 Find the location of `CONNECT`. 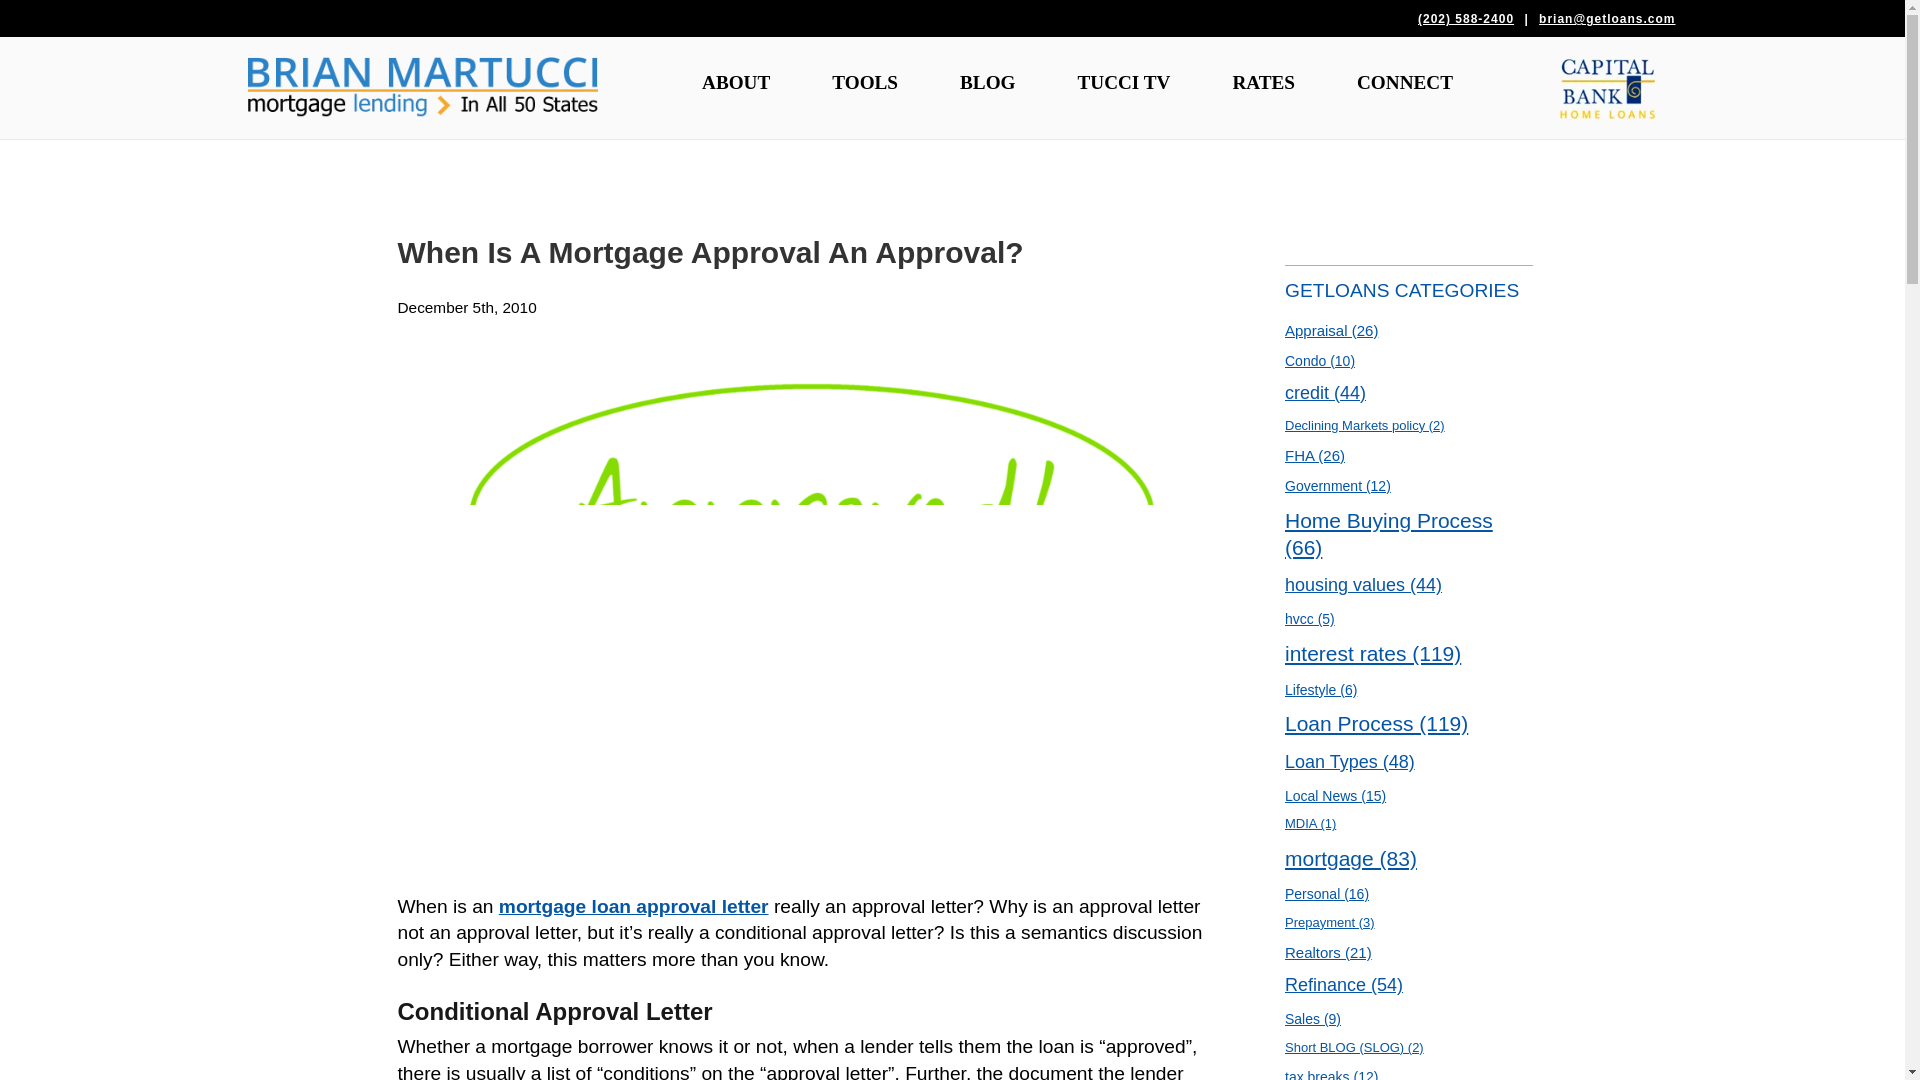

CONNECT is located at coordinates (1404, 82).